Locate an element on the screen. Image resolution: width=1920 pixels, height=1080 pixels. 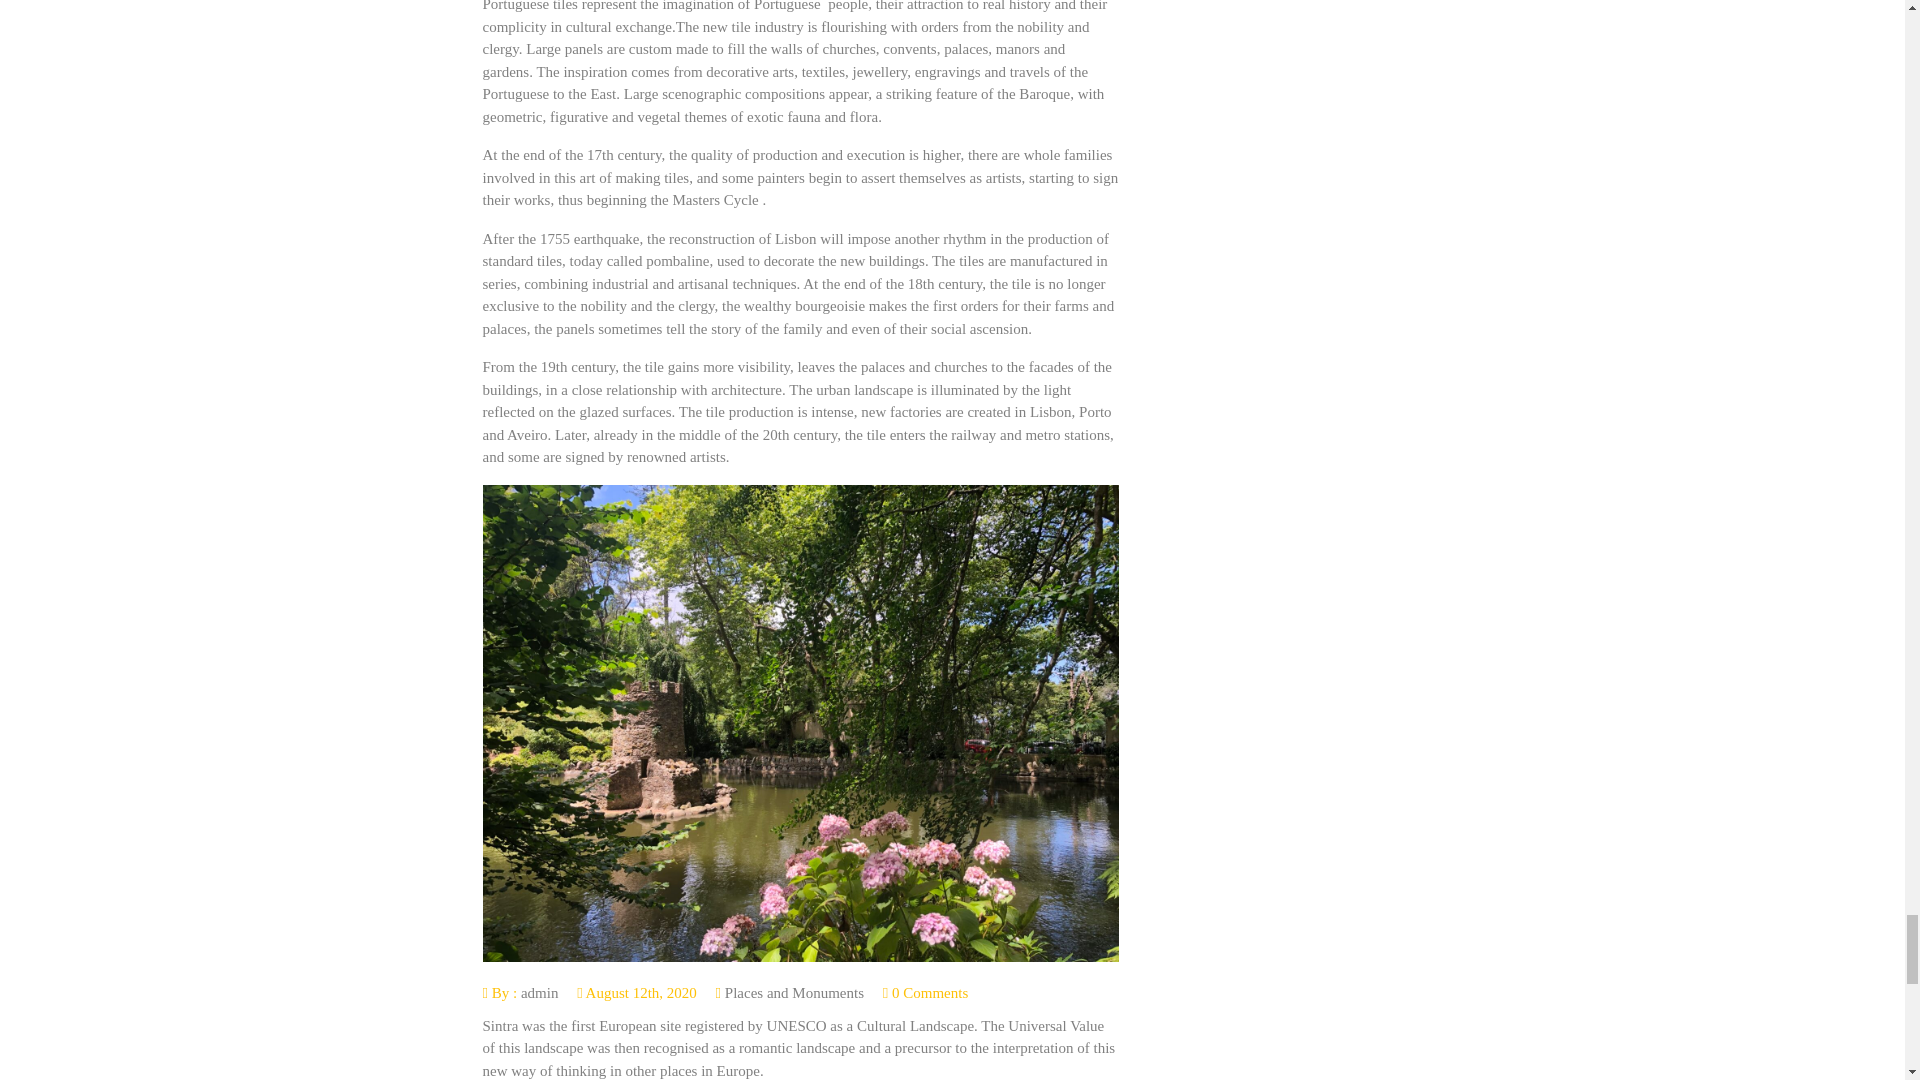
Posts by admin is located at coordinates (539, 992).